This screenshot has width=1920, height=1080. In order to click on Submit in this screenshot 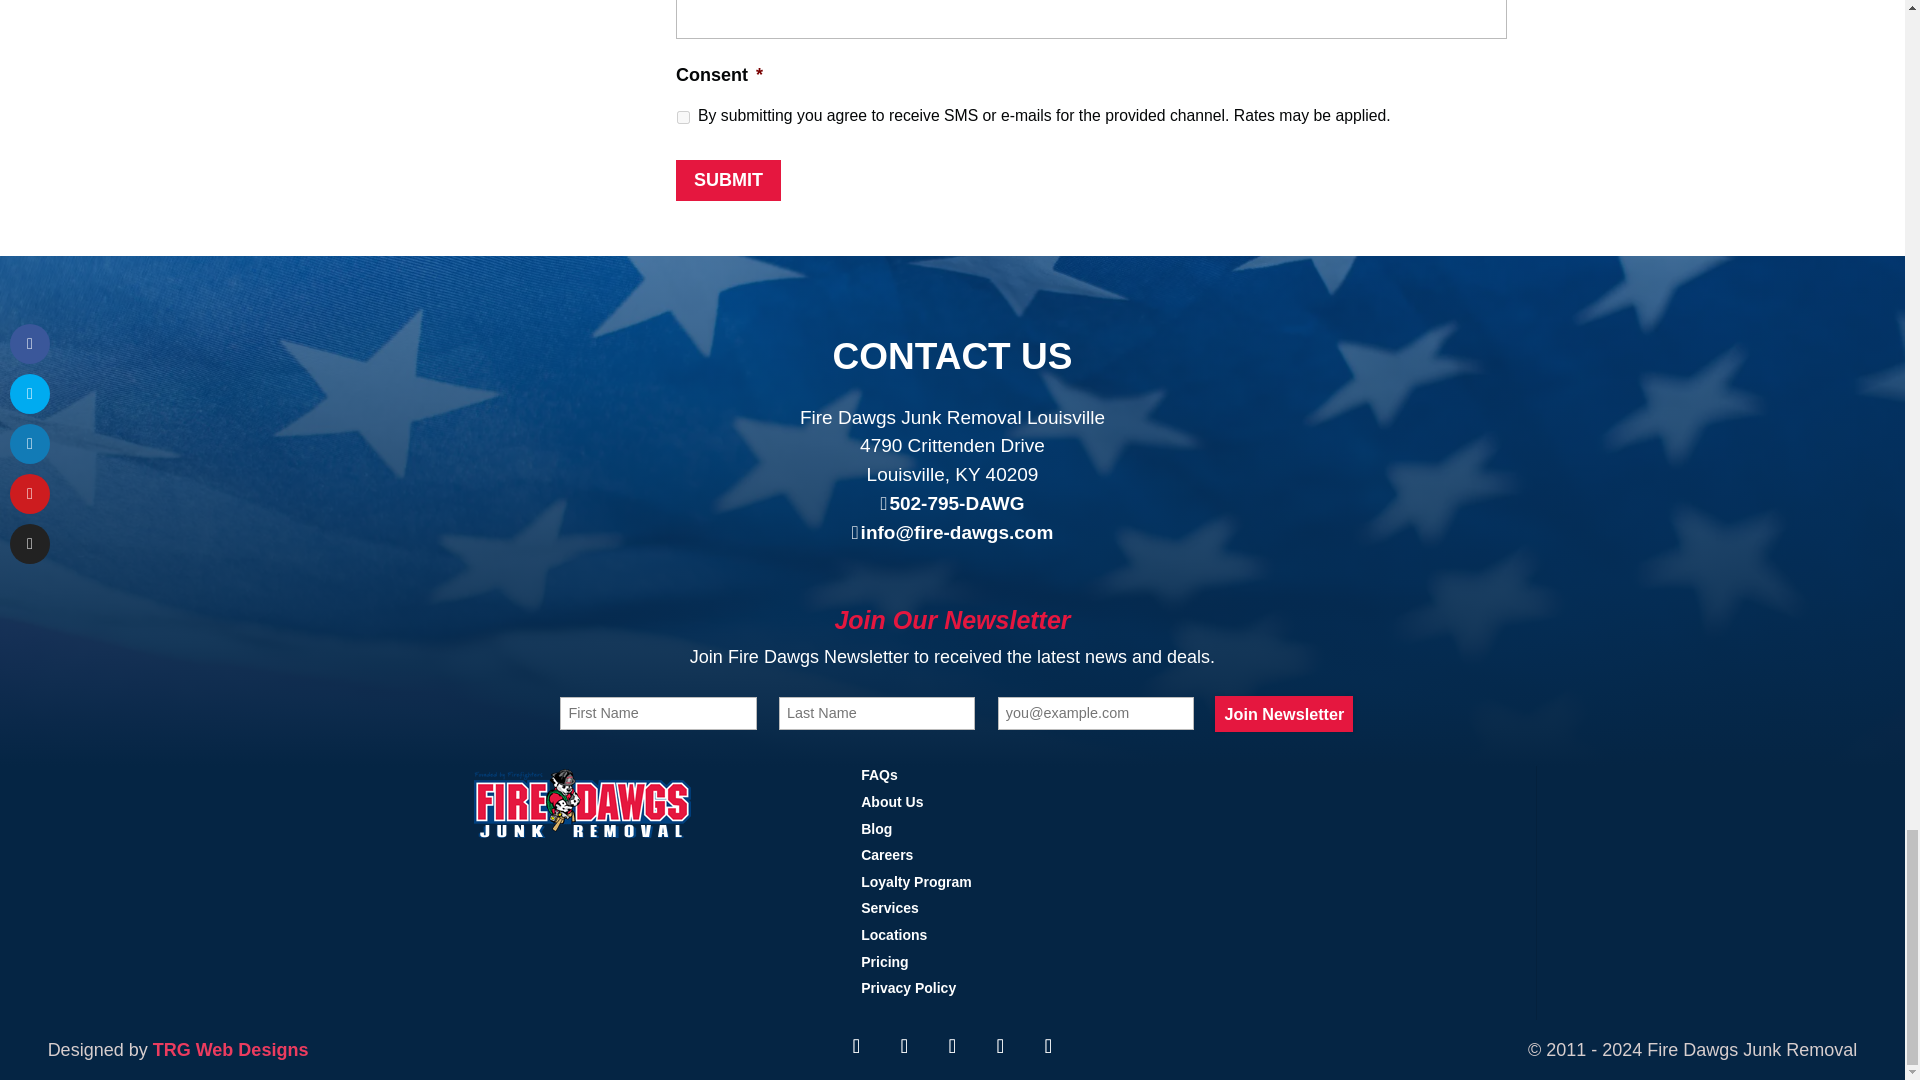, I will do `click(728, 180)`.